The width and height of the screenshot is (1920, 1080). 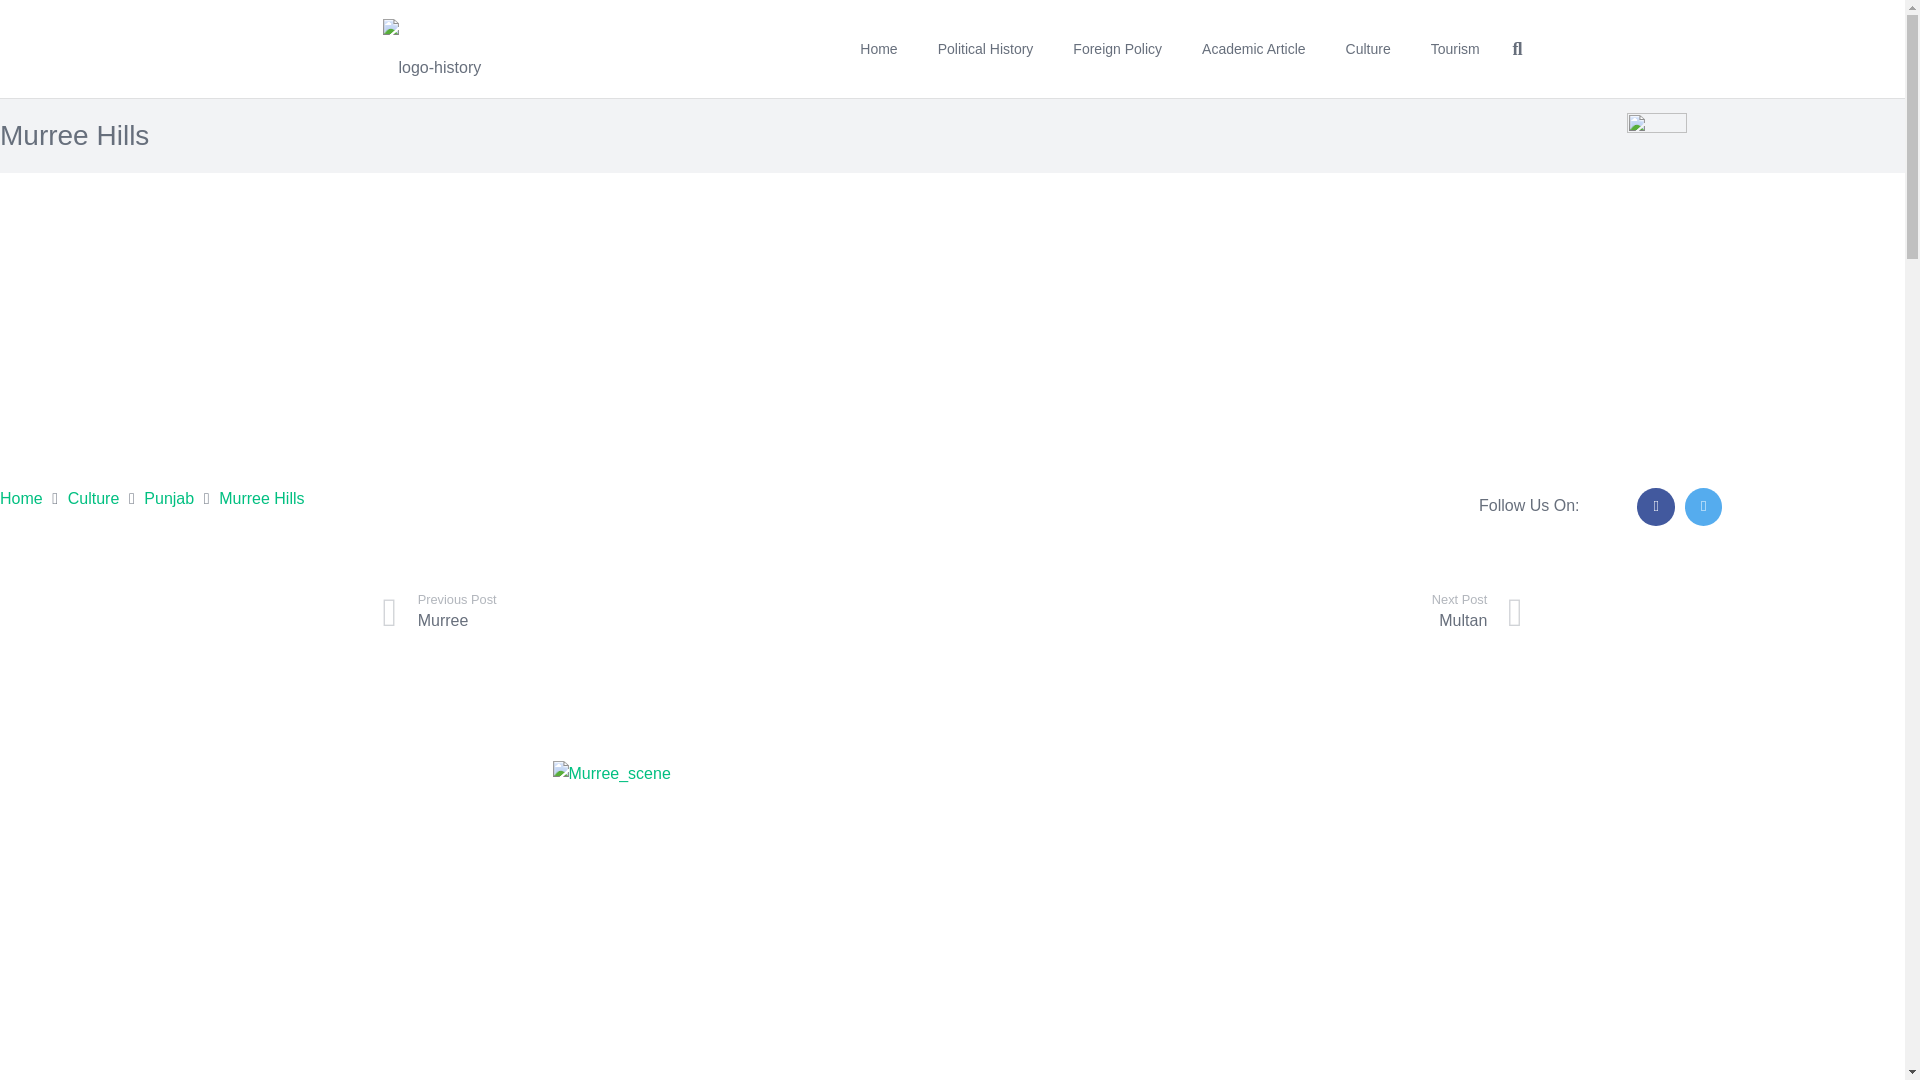 I want to click on Home, so click(x=1253, y=48).